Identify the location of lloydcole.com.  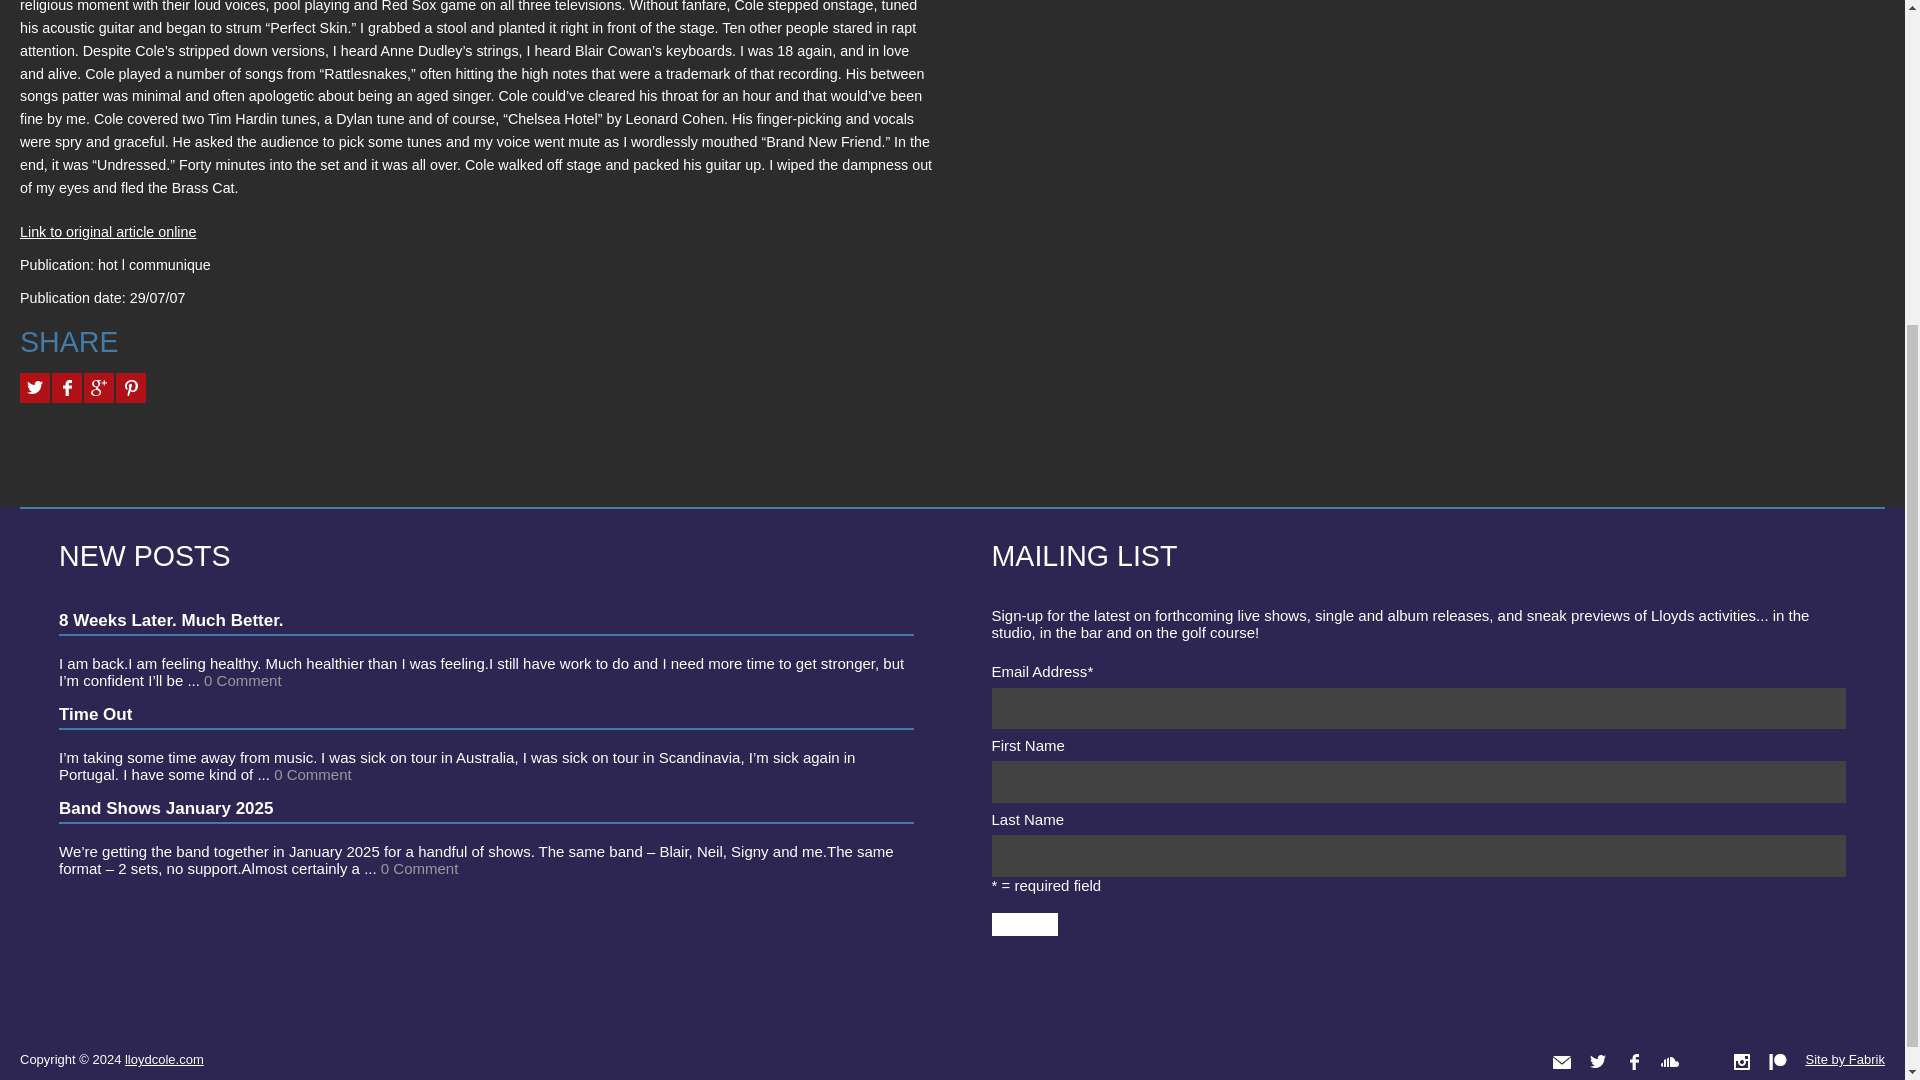
(164, 1058).